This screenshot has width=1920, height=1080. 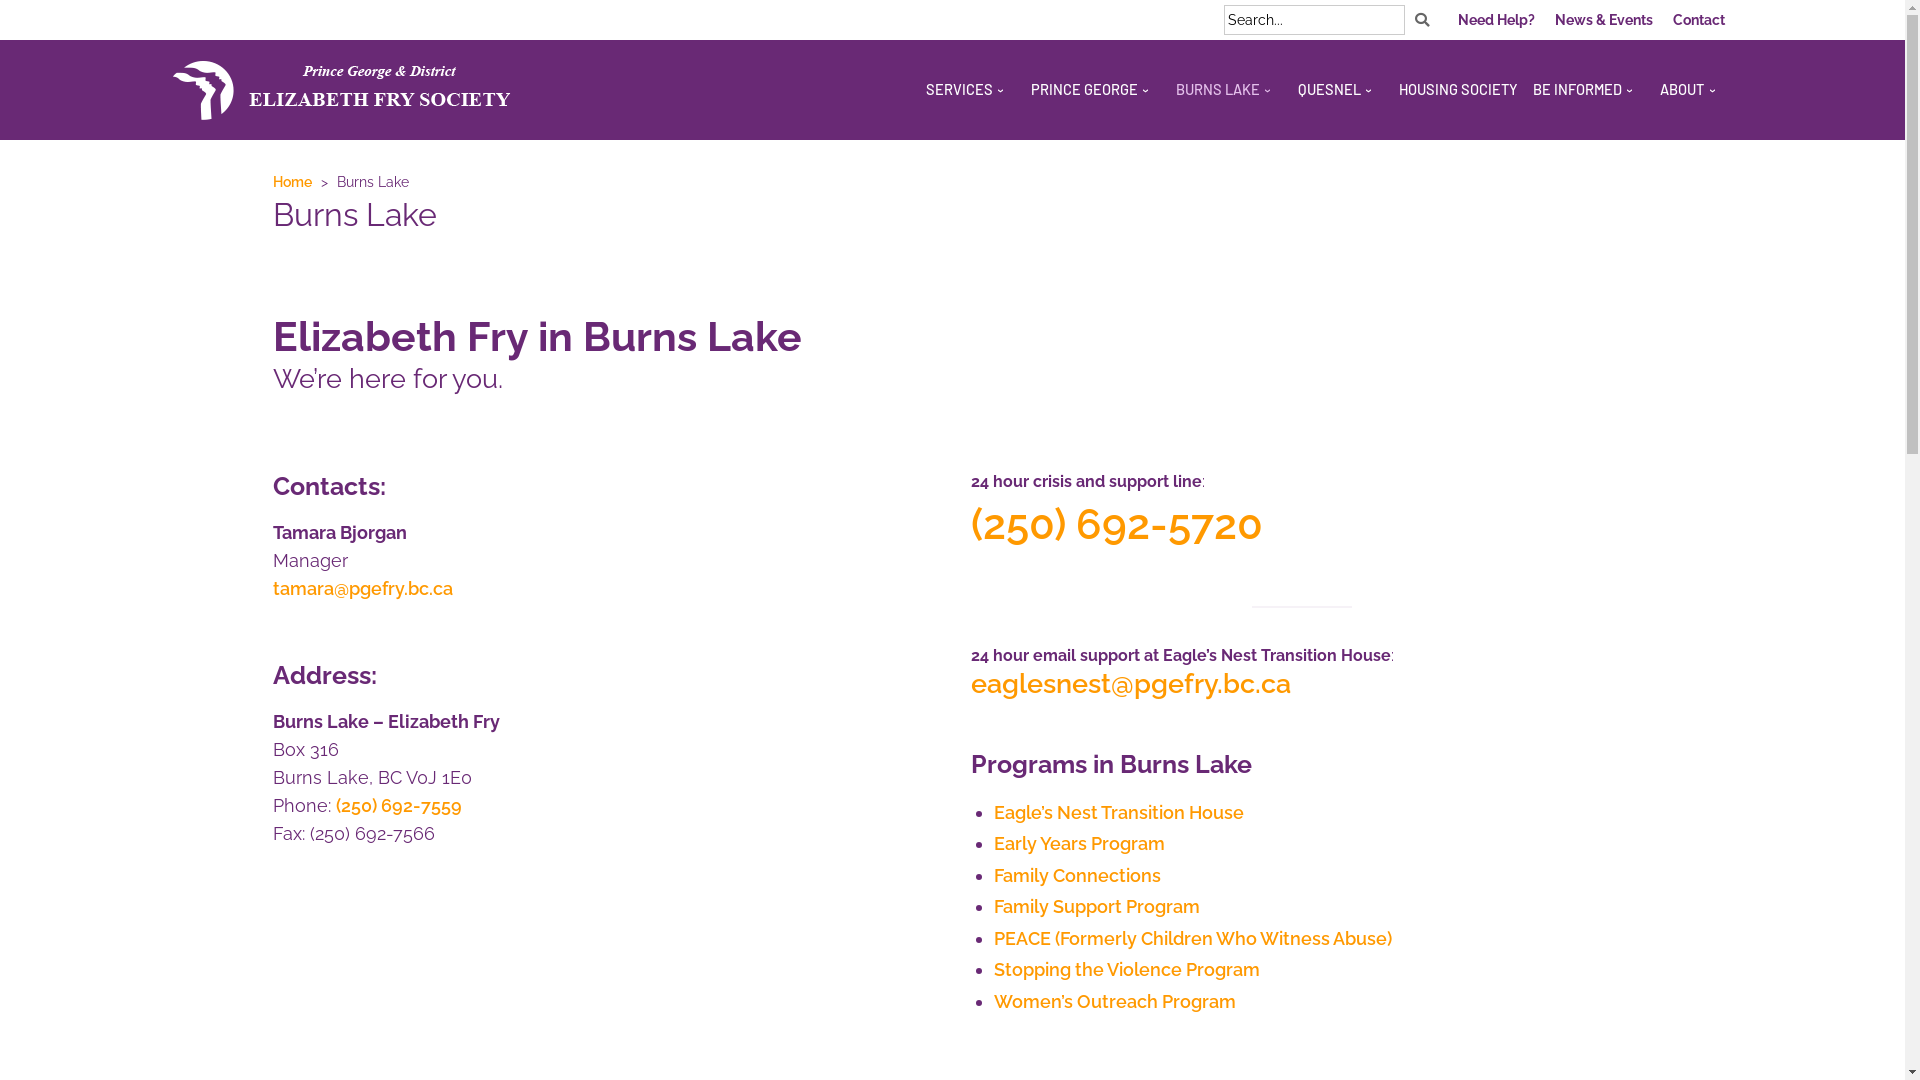 What do you see at coordinates (1699, 20) in the screenshot?
I see `Contact` at bounding box center [1699, 20].